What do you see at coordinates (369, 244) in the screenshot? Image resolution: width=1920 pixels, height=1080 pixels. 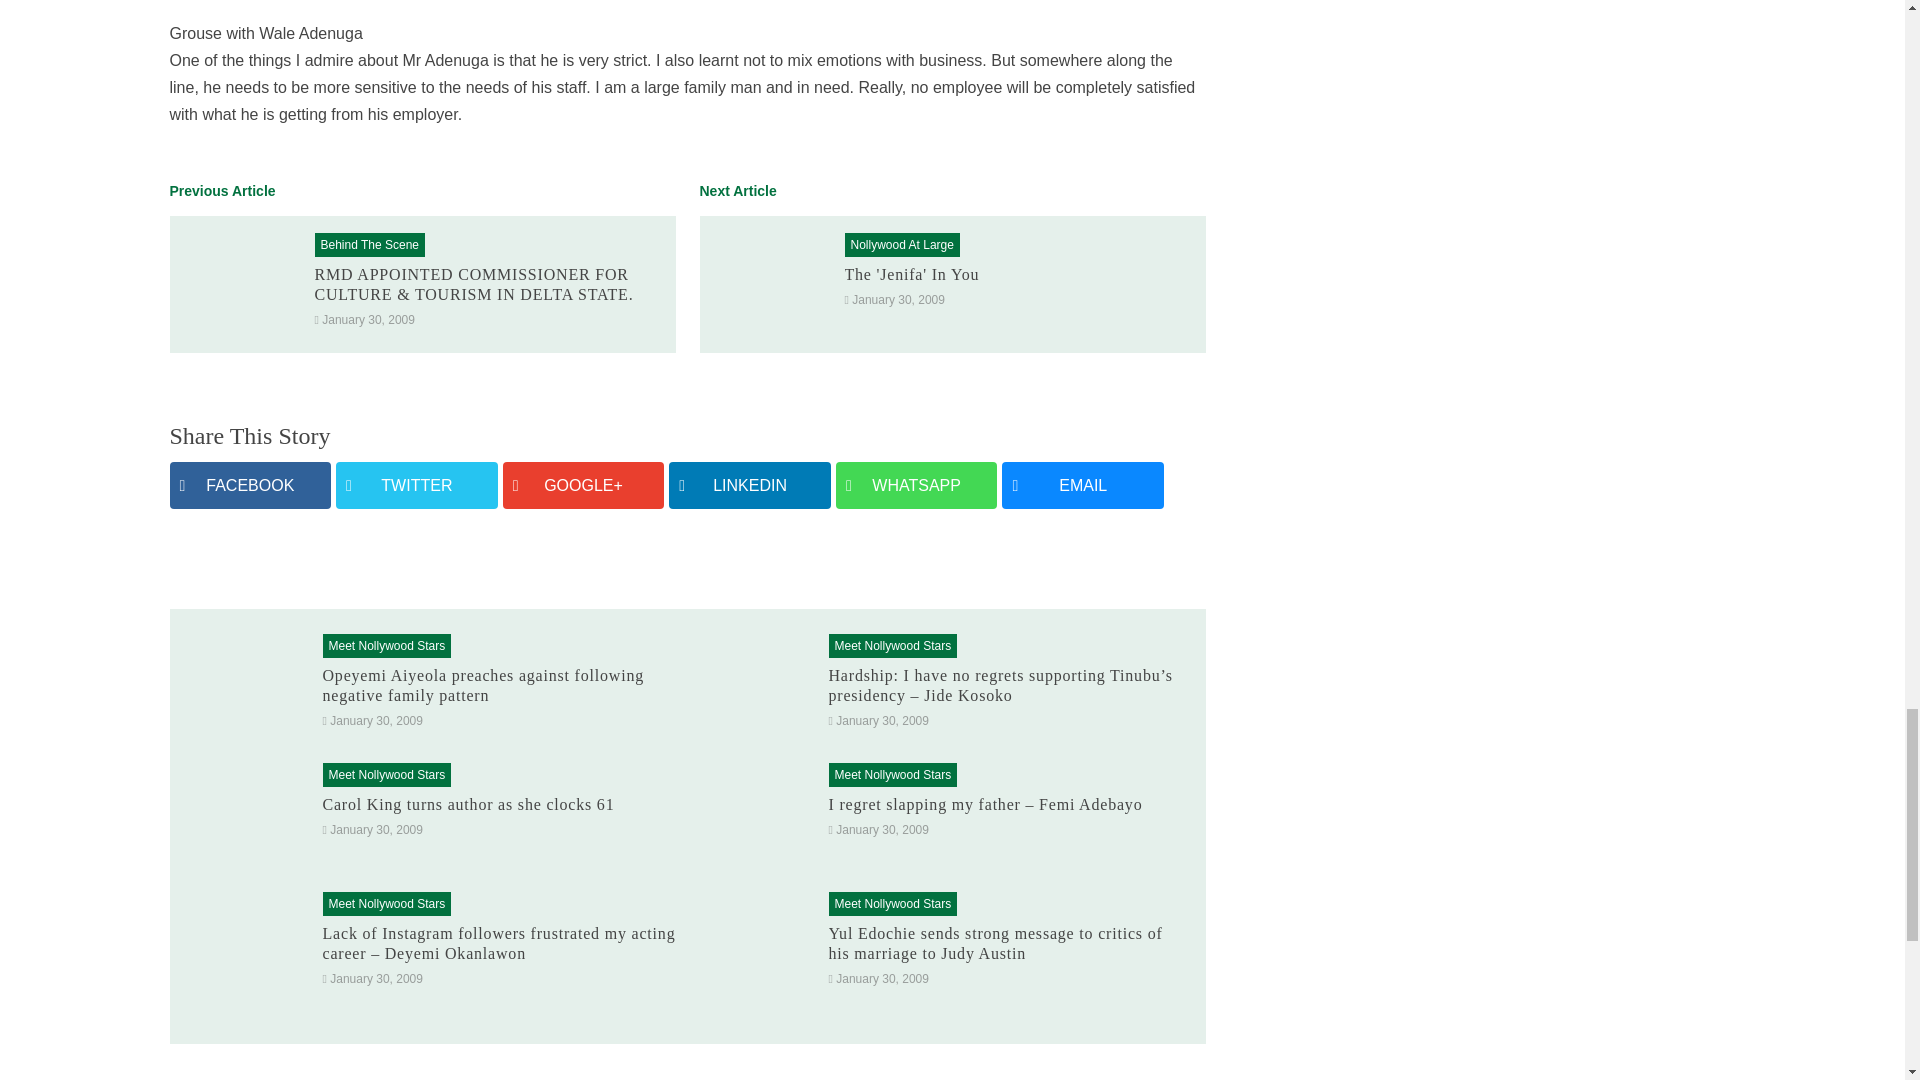 I see `Behind The Scene` at bounding box center [369, 244].